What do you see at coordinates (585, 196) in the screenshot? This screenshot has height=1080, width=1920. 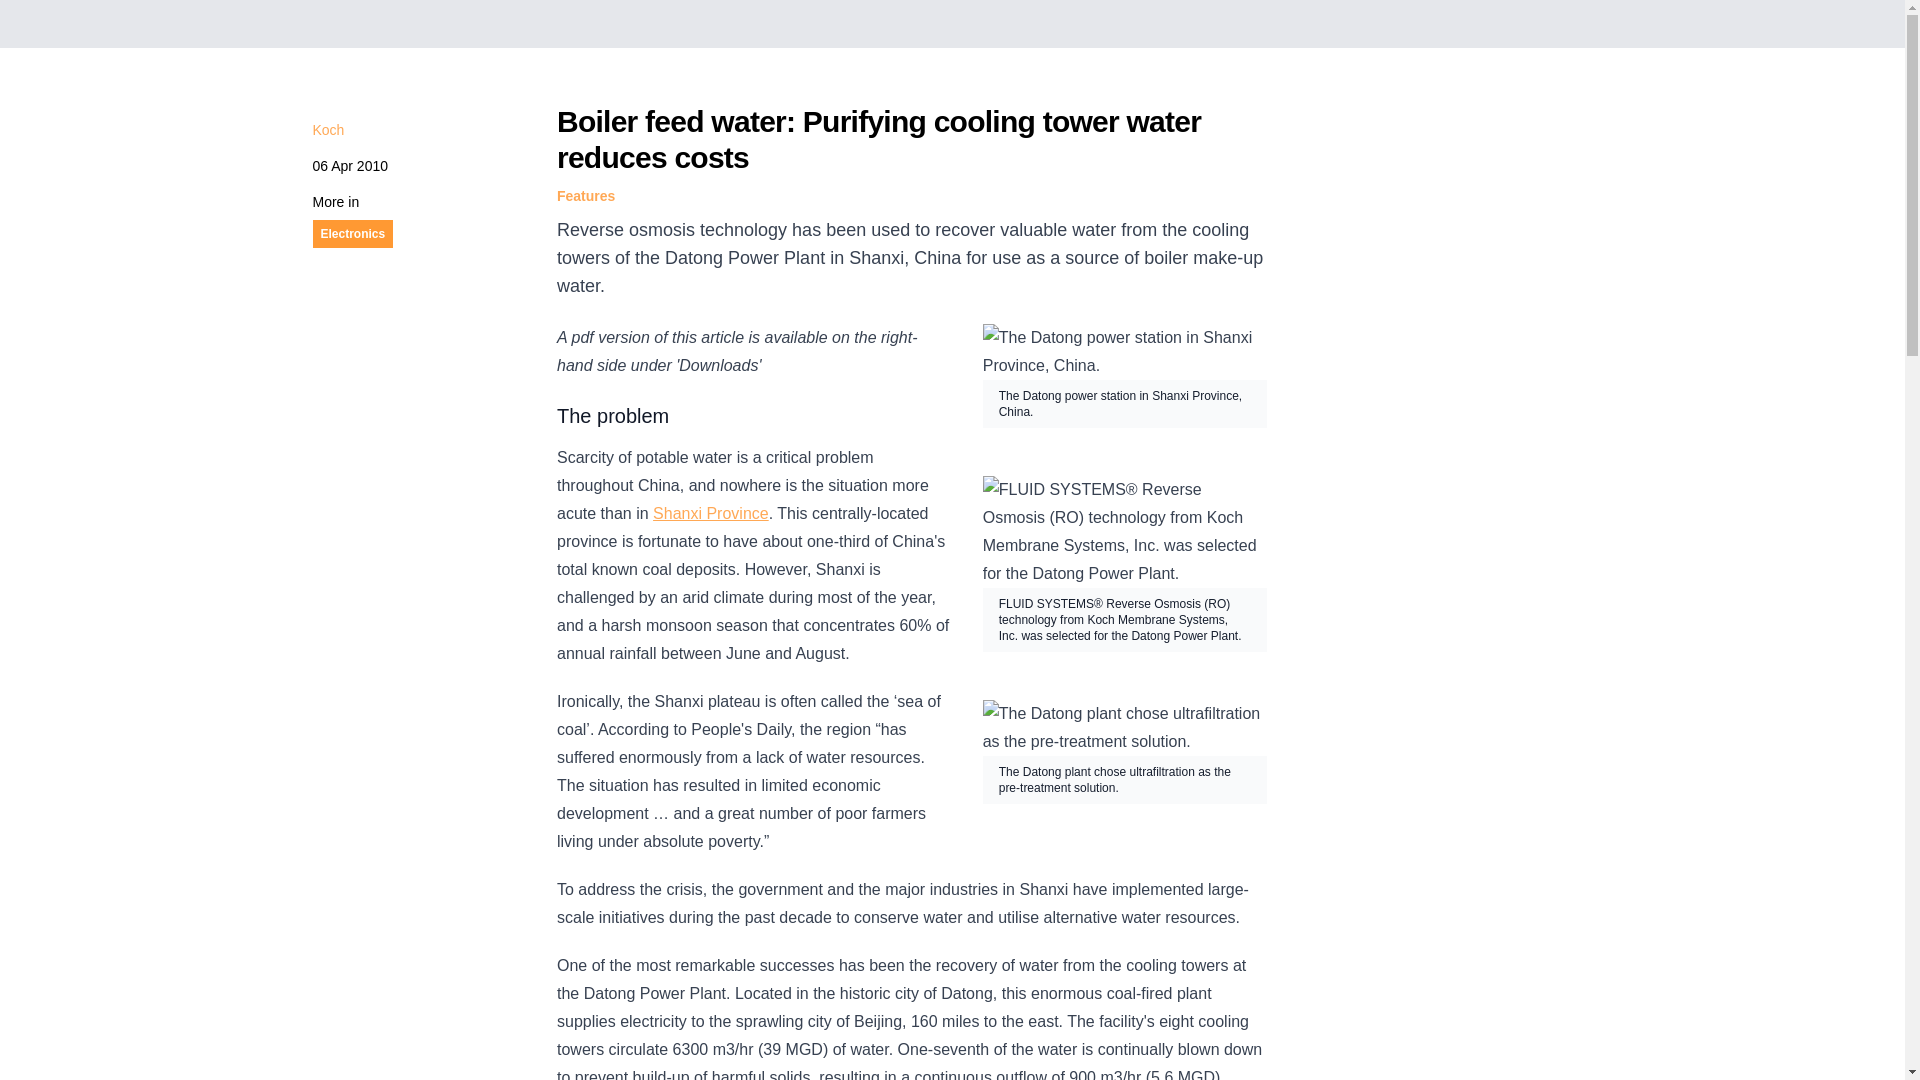 I see `Features` at bounding box center [585, 196].